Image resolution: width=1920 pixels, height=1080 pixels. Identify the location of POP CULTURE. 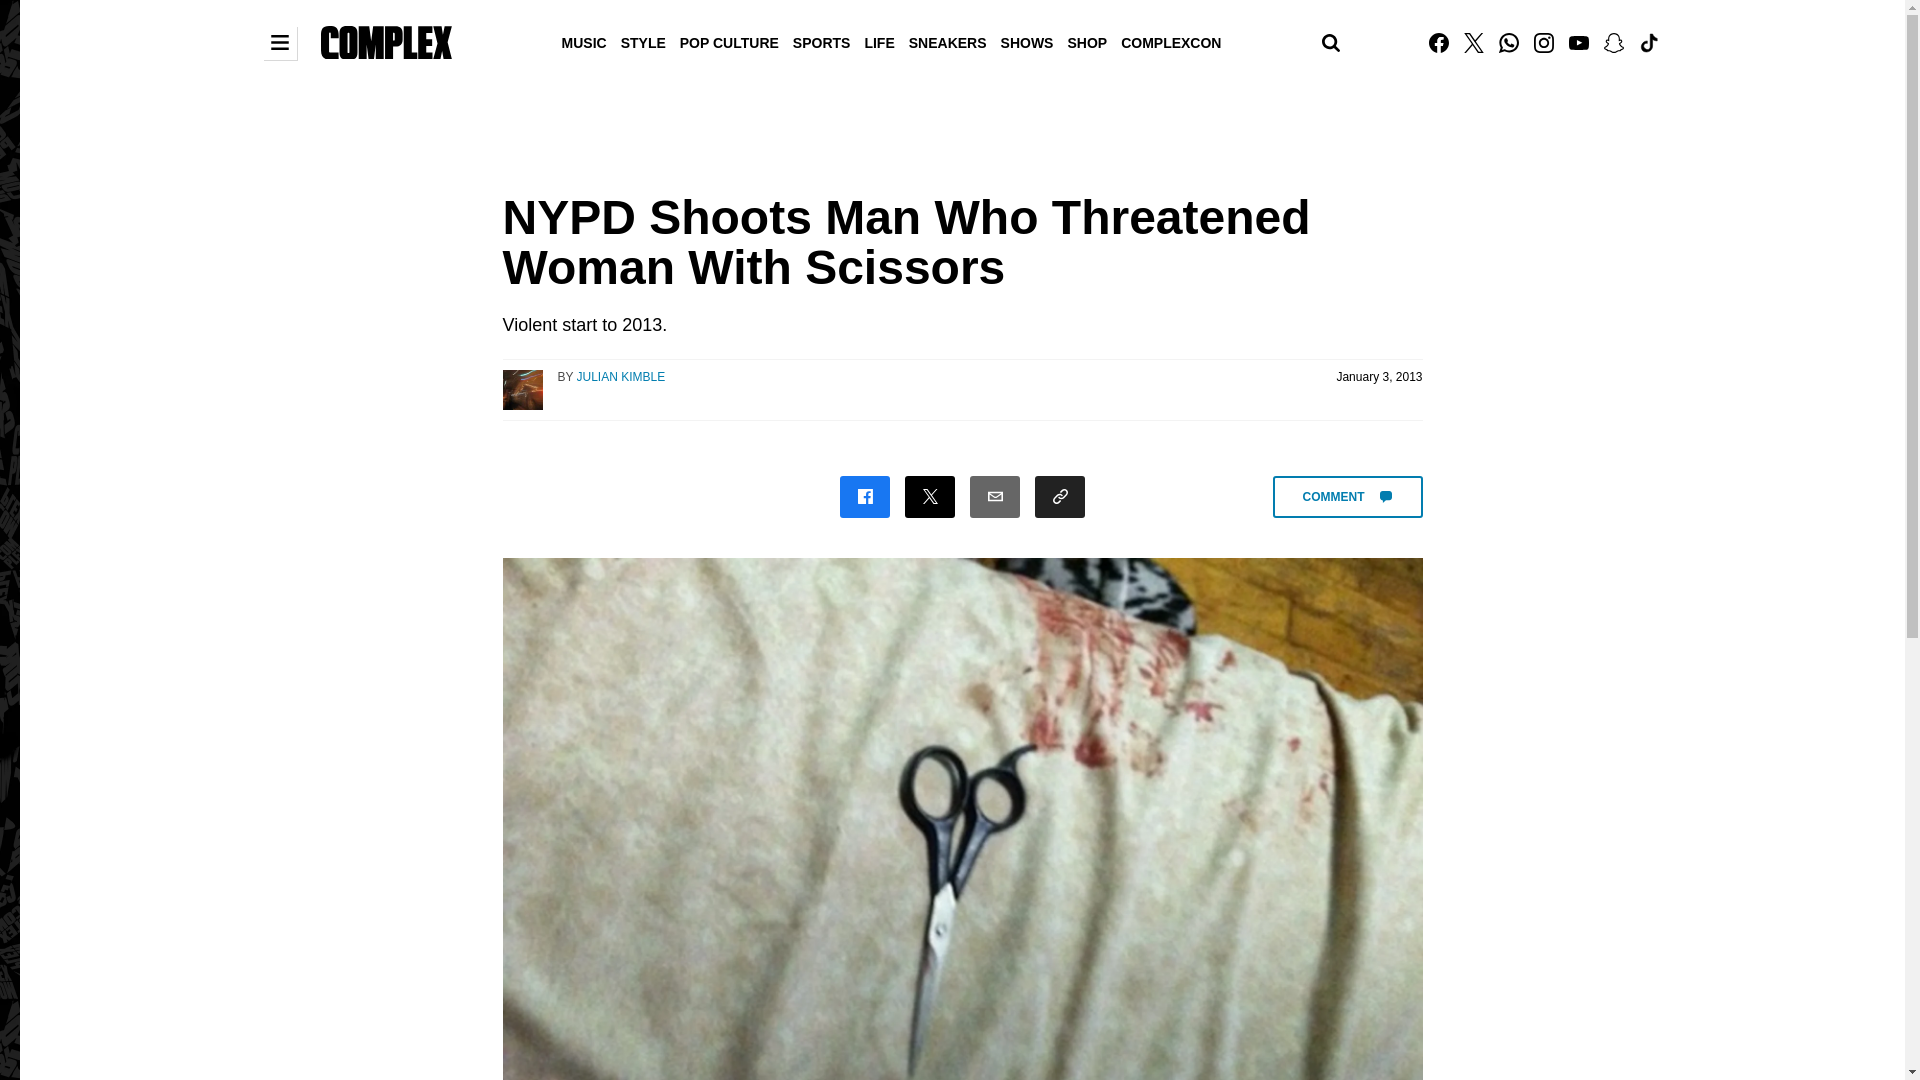
(729, 41).